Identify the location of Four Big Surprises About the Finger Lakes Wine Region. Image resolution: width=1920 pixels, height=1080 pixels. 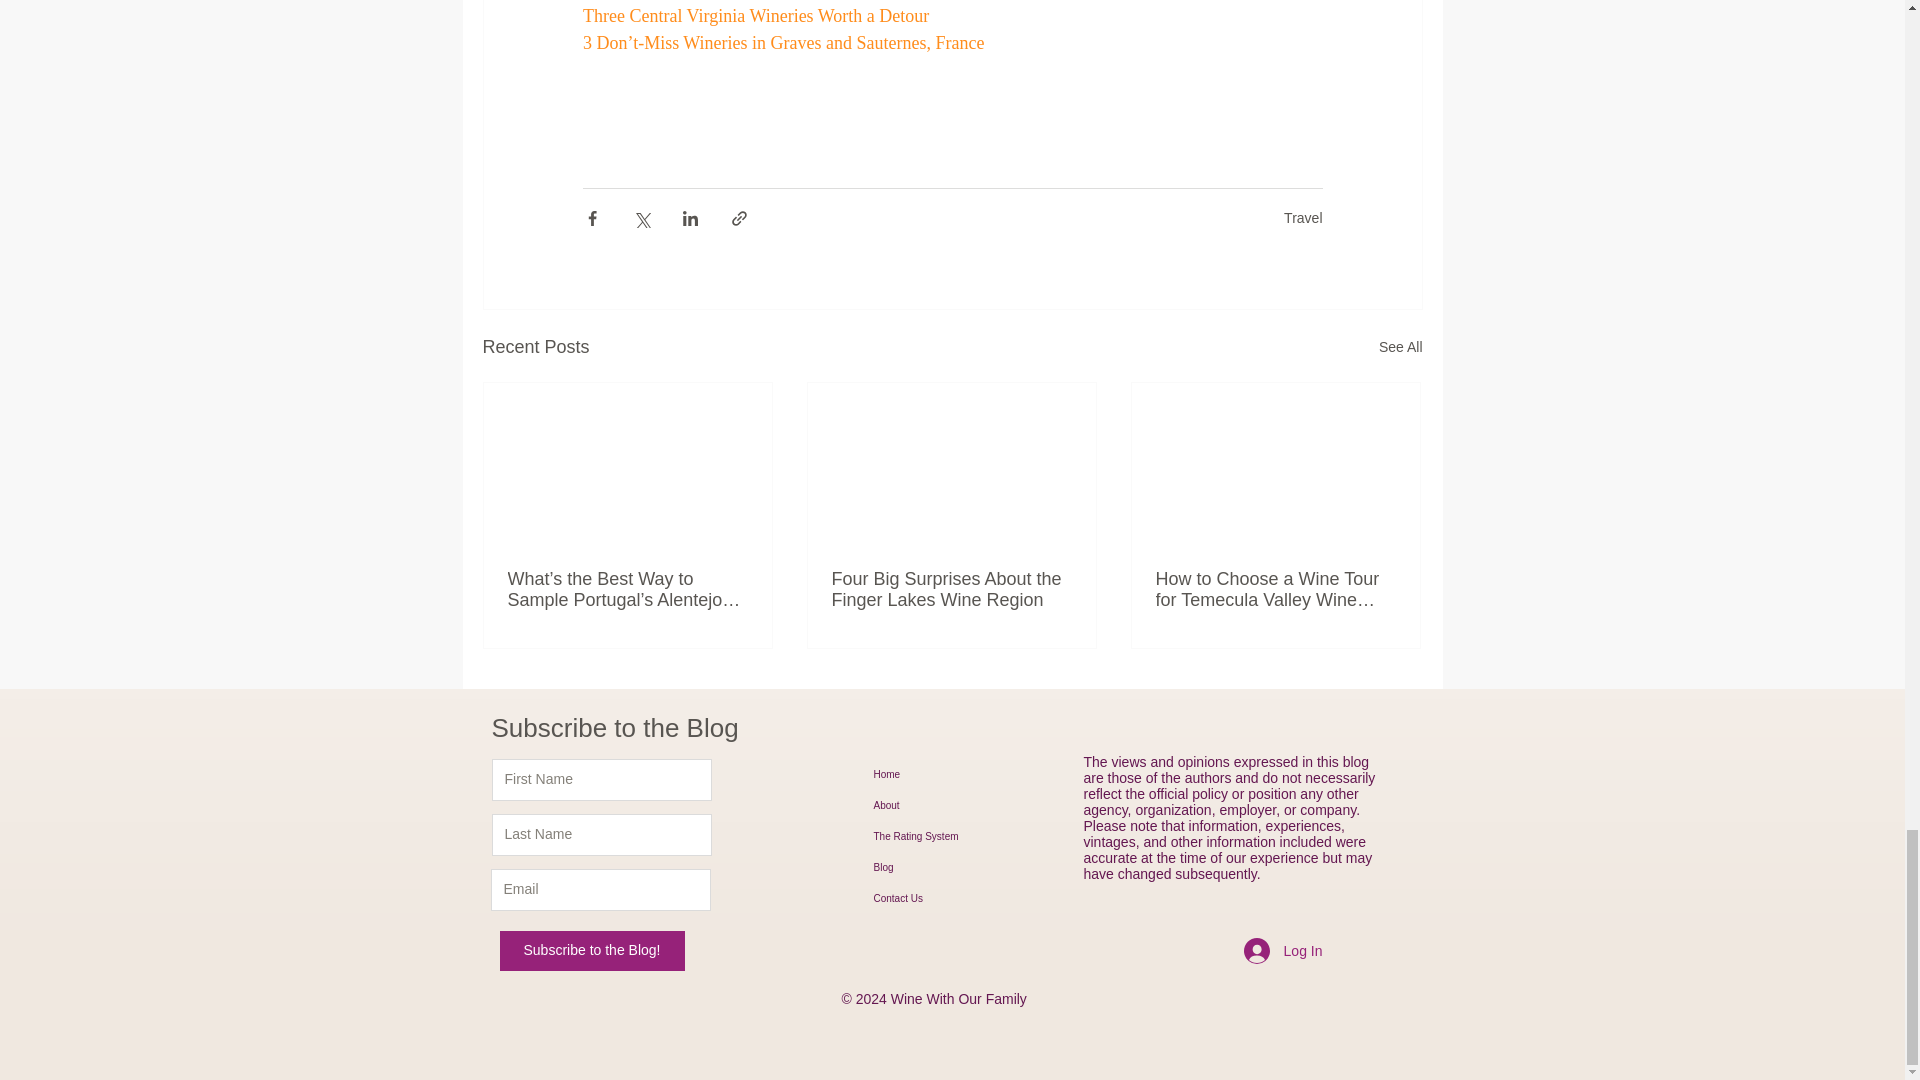
(951, 590).